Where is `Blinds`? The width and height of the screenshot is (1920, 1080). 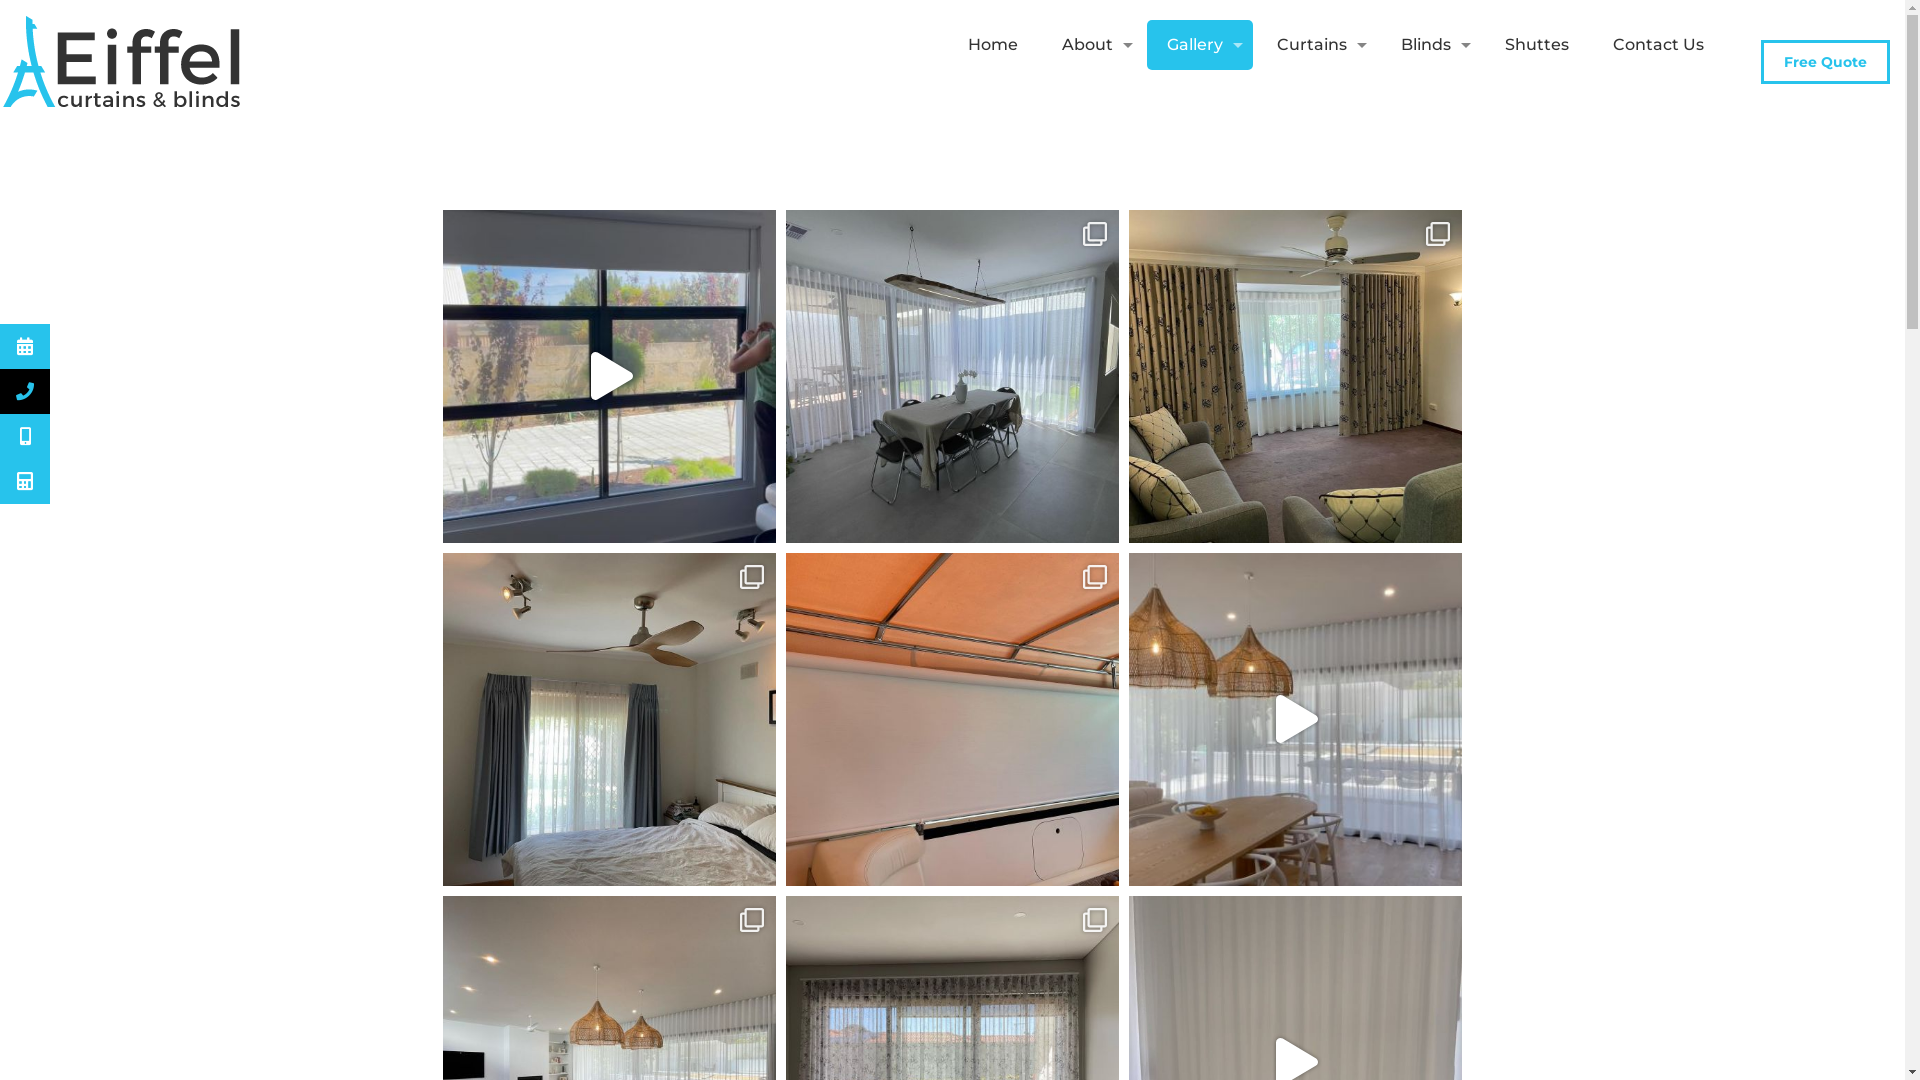
Blinds is located at coordinates (1431, 45).